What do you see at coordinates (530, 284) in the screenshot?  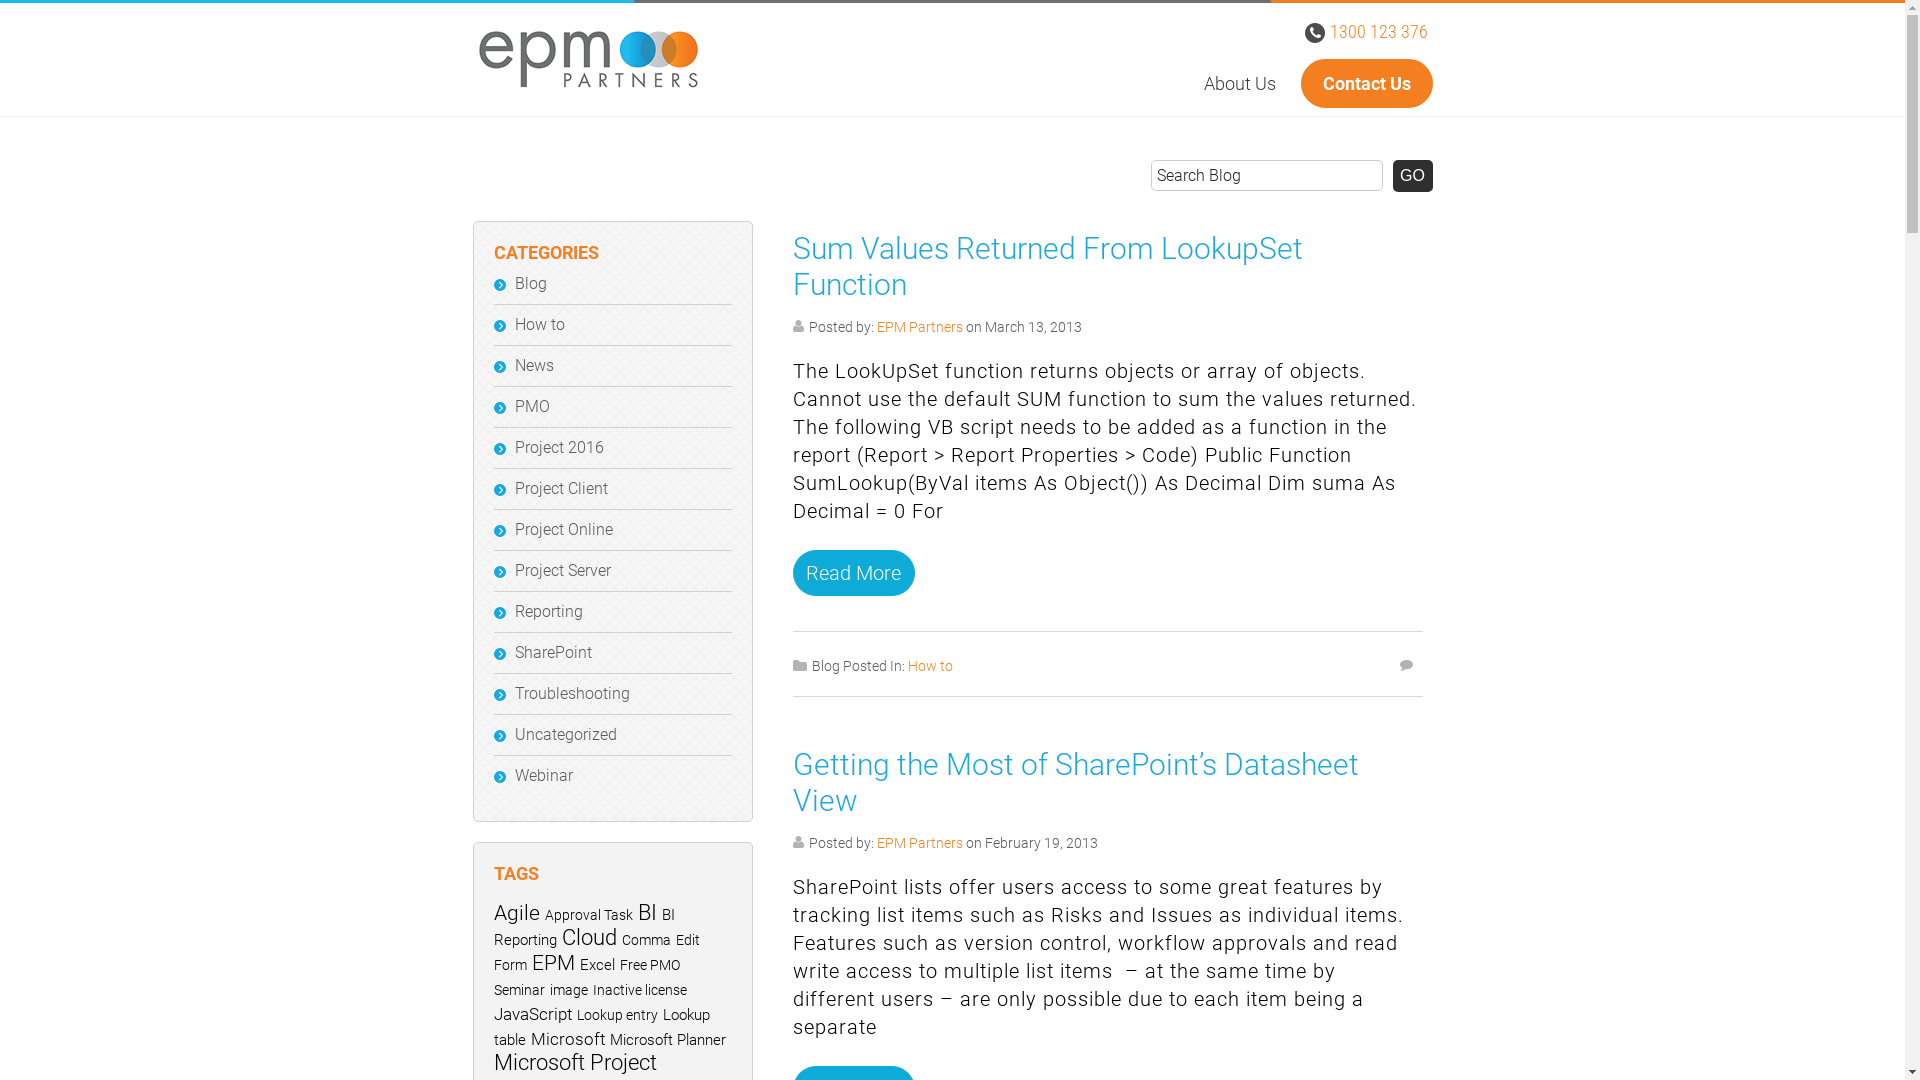 I see `Blog` at bounding box center [530, 284].